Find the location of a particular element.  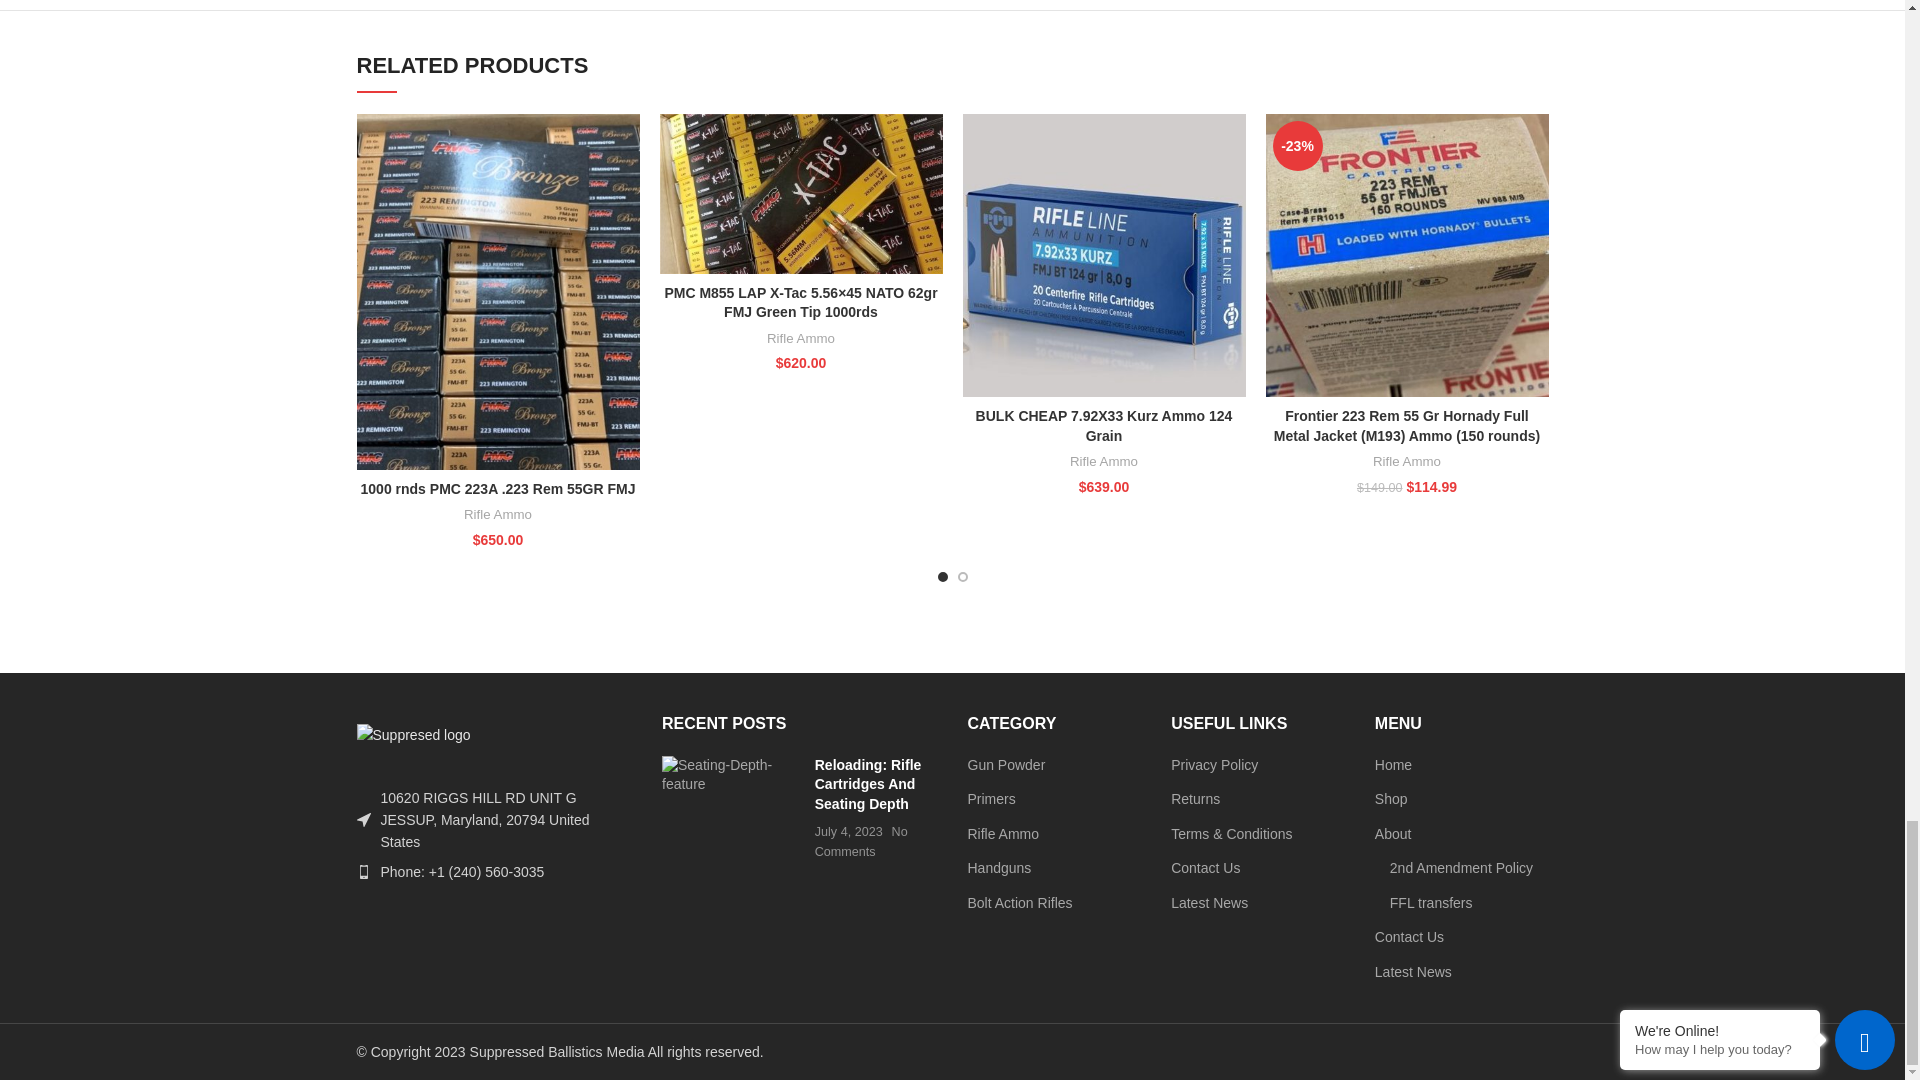

wd-phone-light is located at coordinates (362, 872).